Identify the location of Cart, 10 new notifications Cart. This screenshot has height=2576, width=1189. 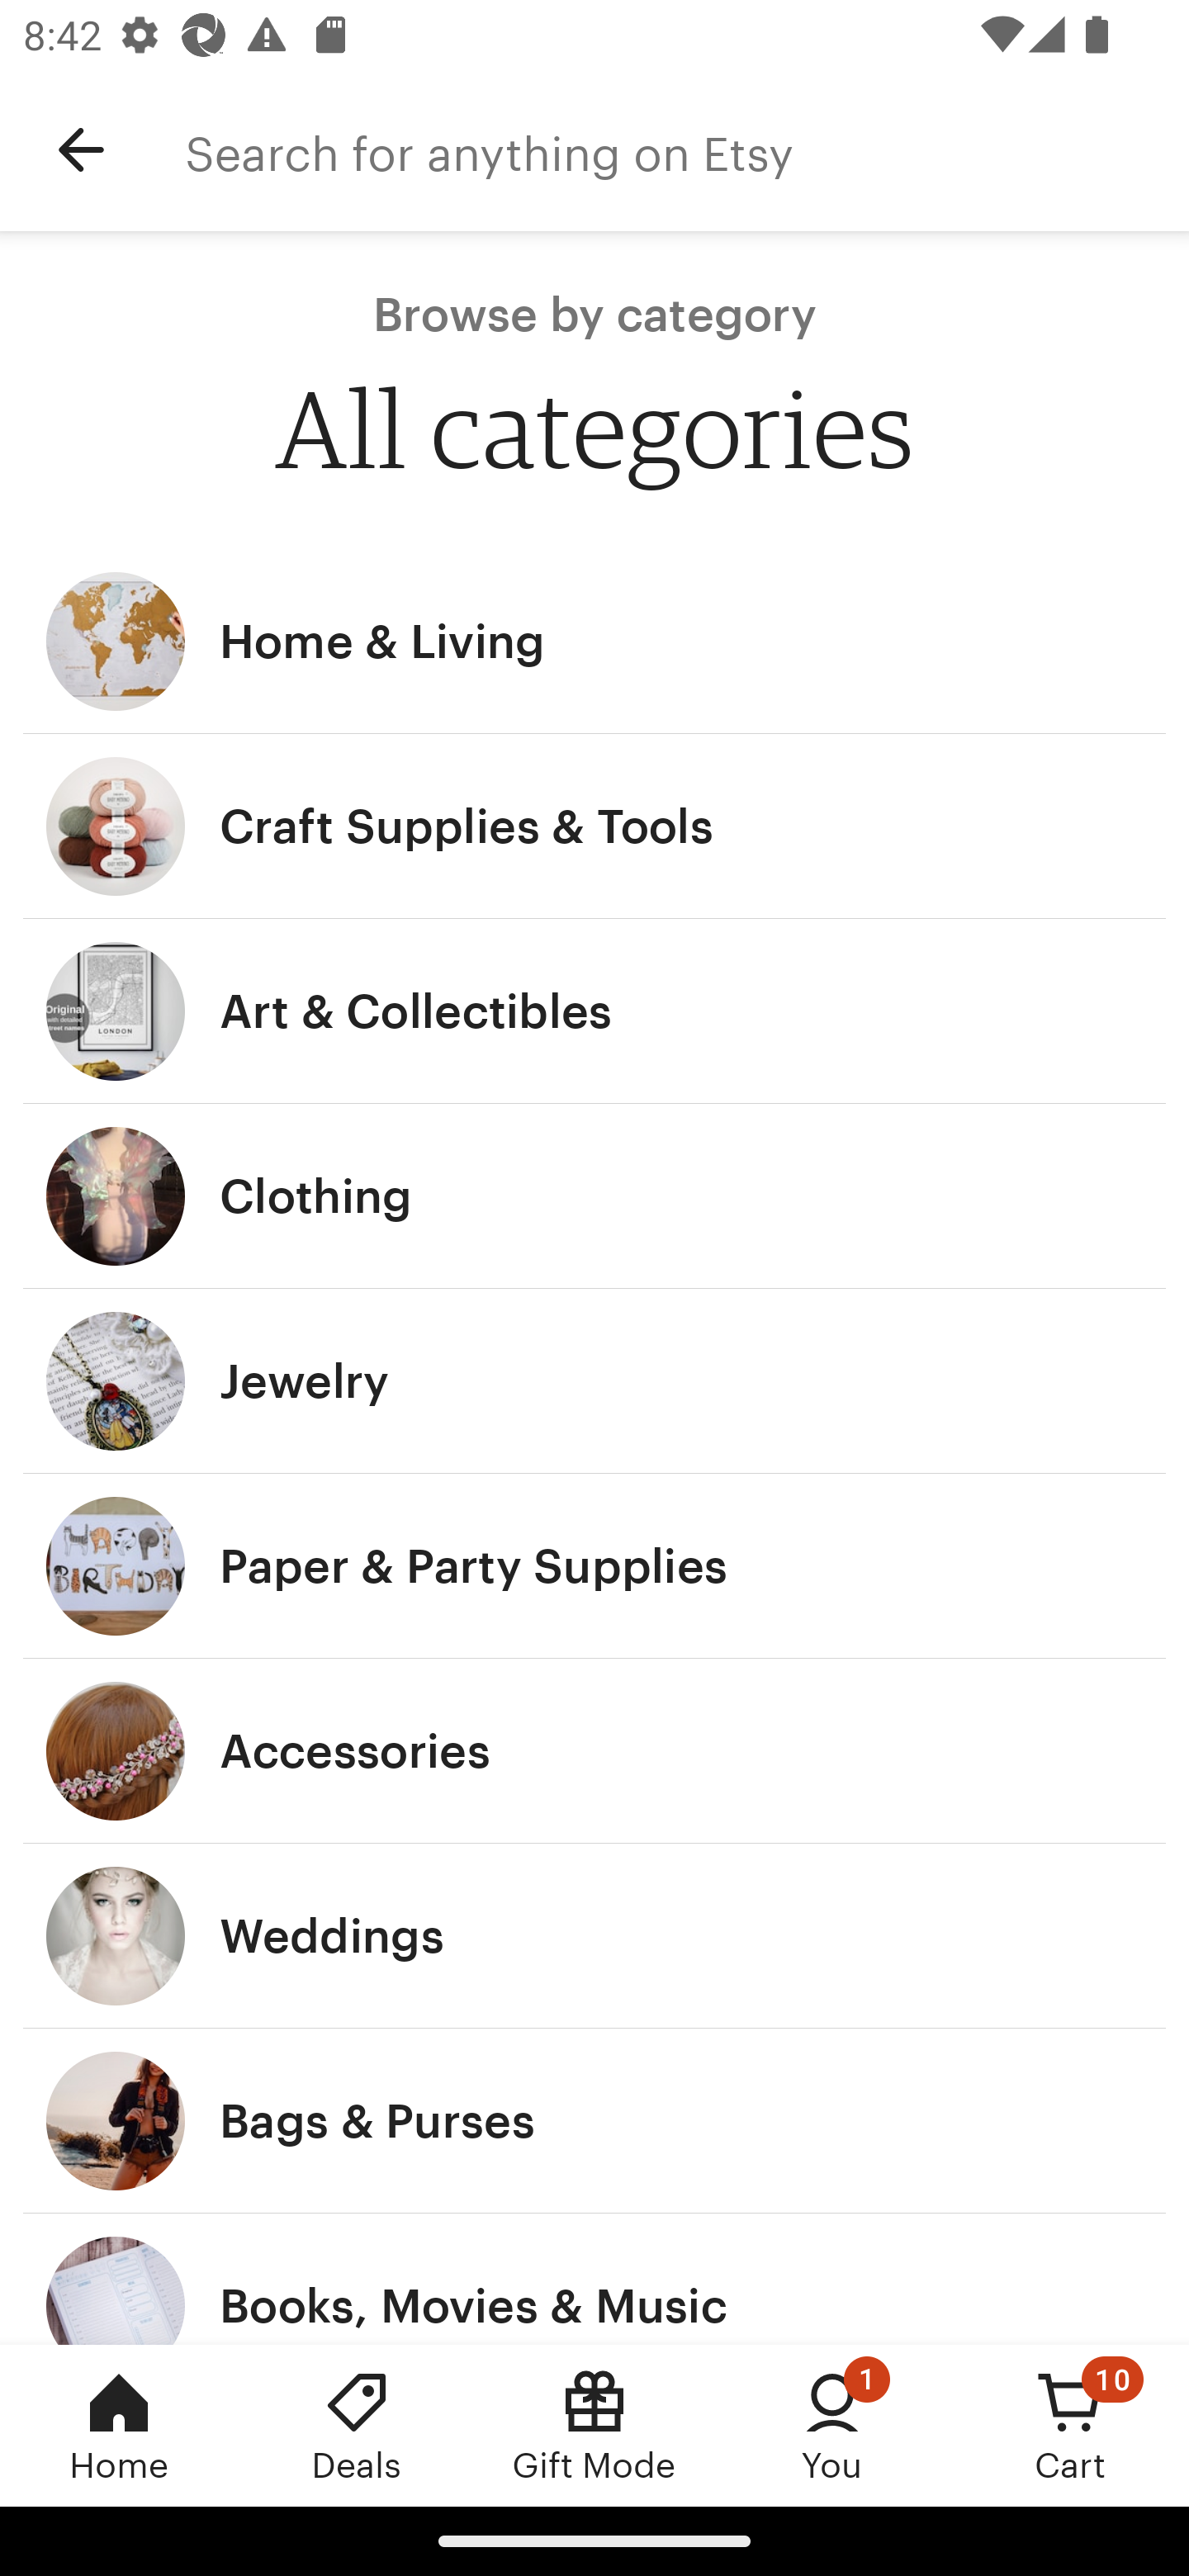
(1070, 2425).